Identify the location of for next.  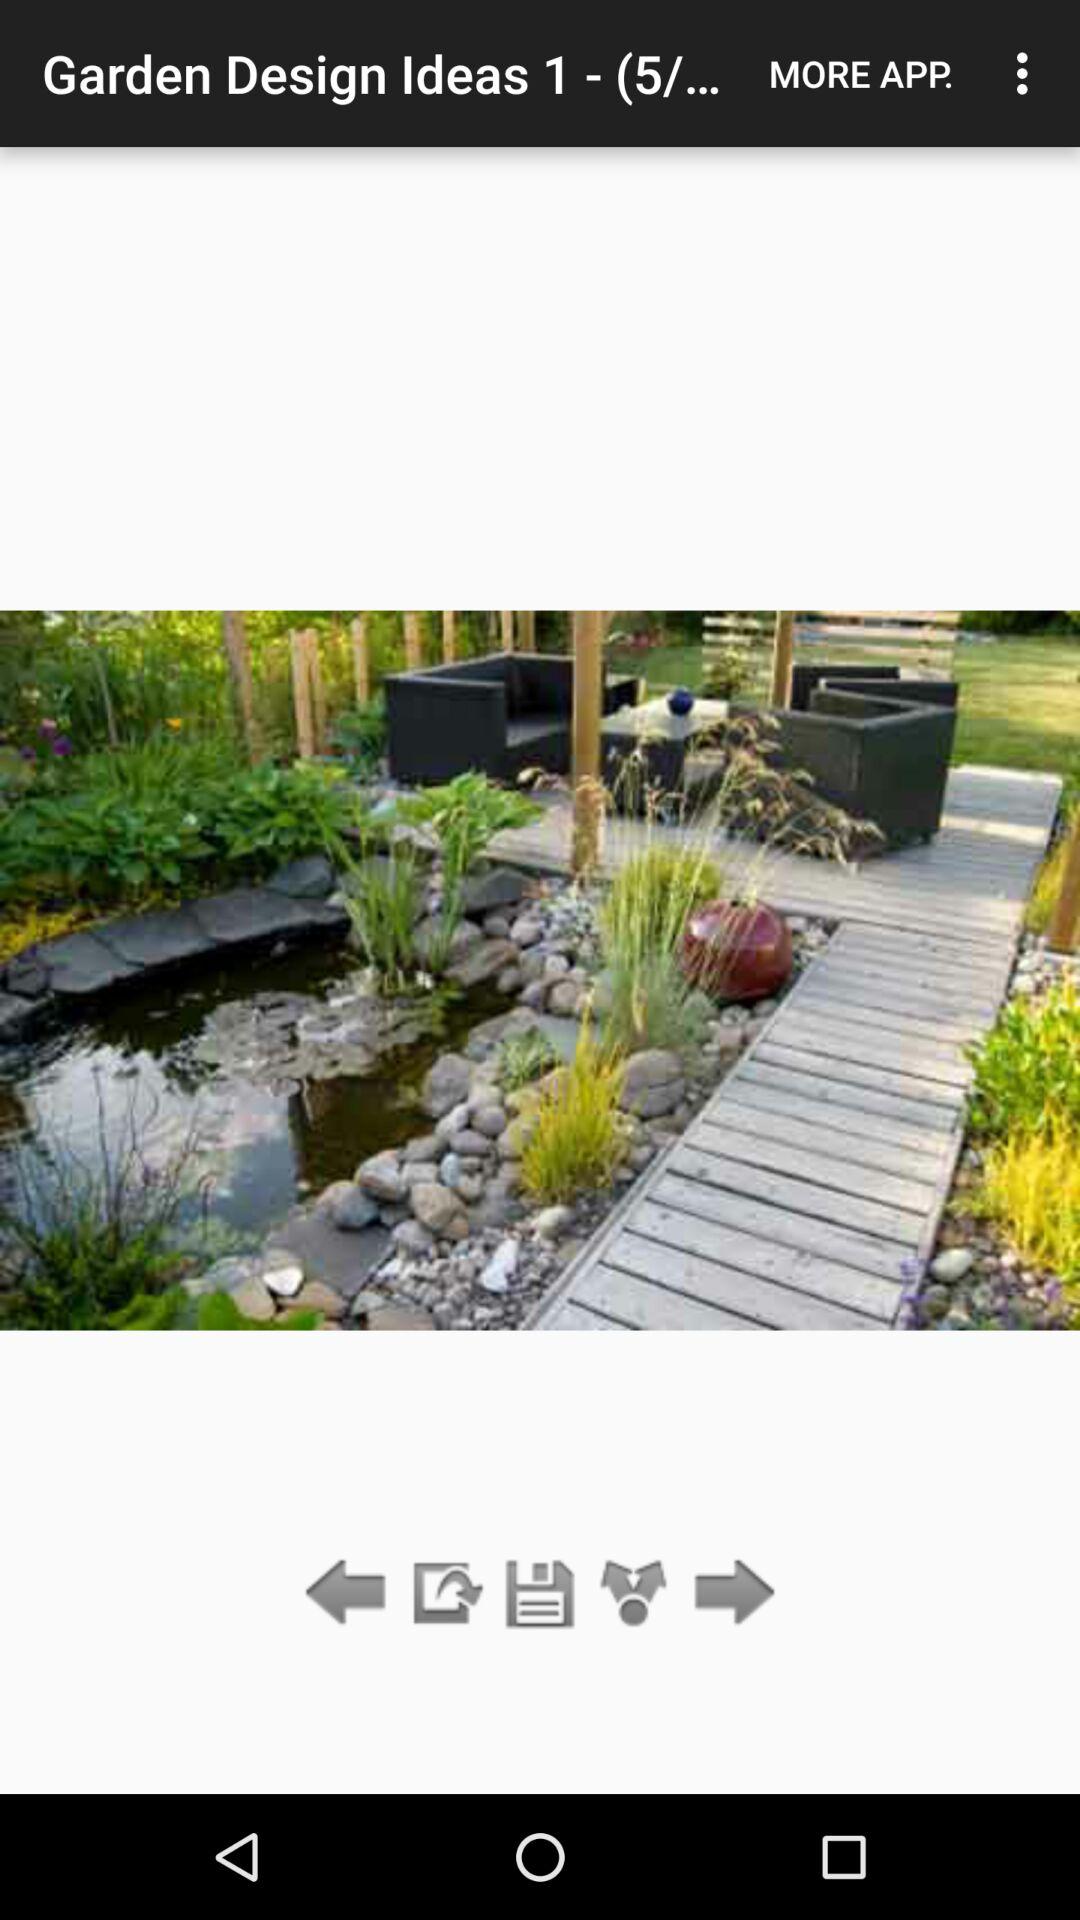
(728, 1594).